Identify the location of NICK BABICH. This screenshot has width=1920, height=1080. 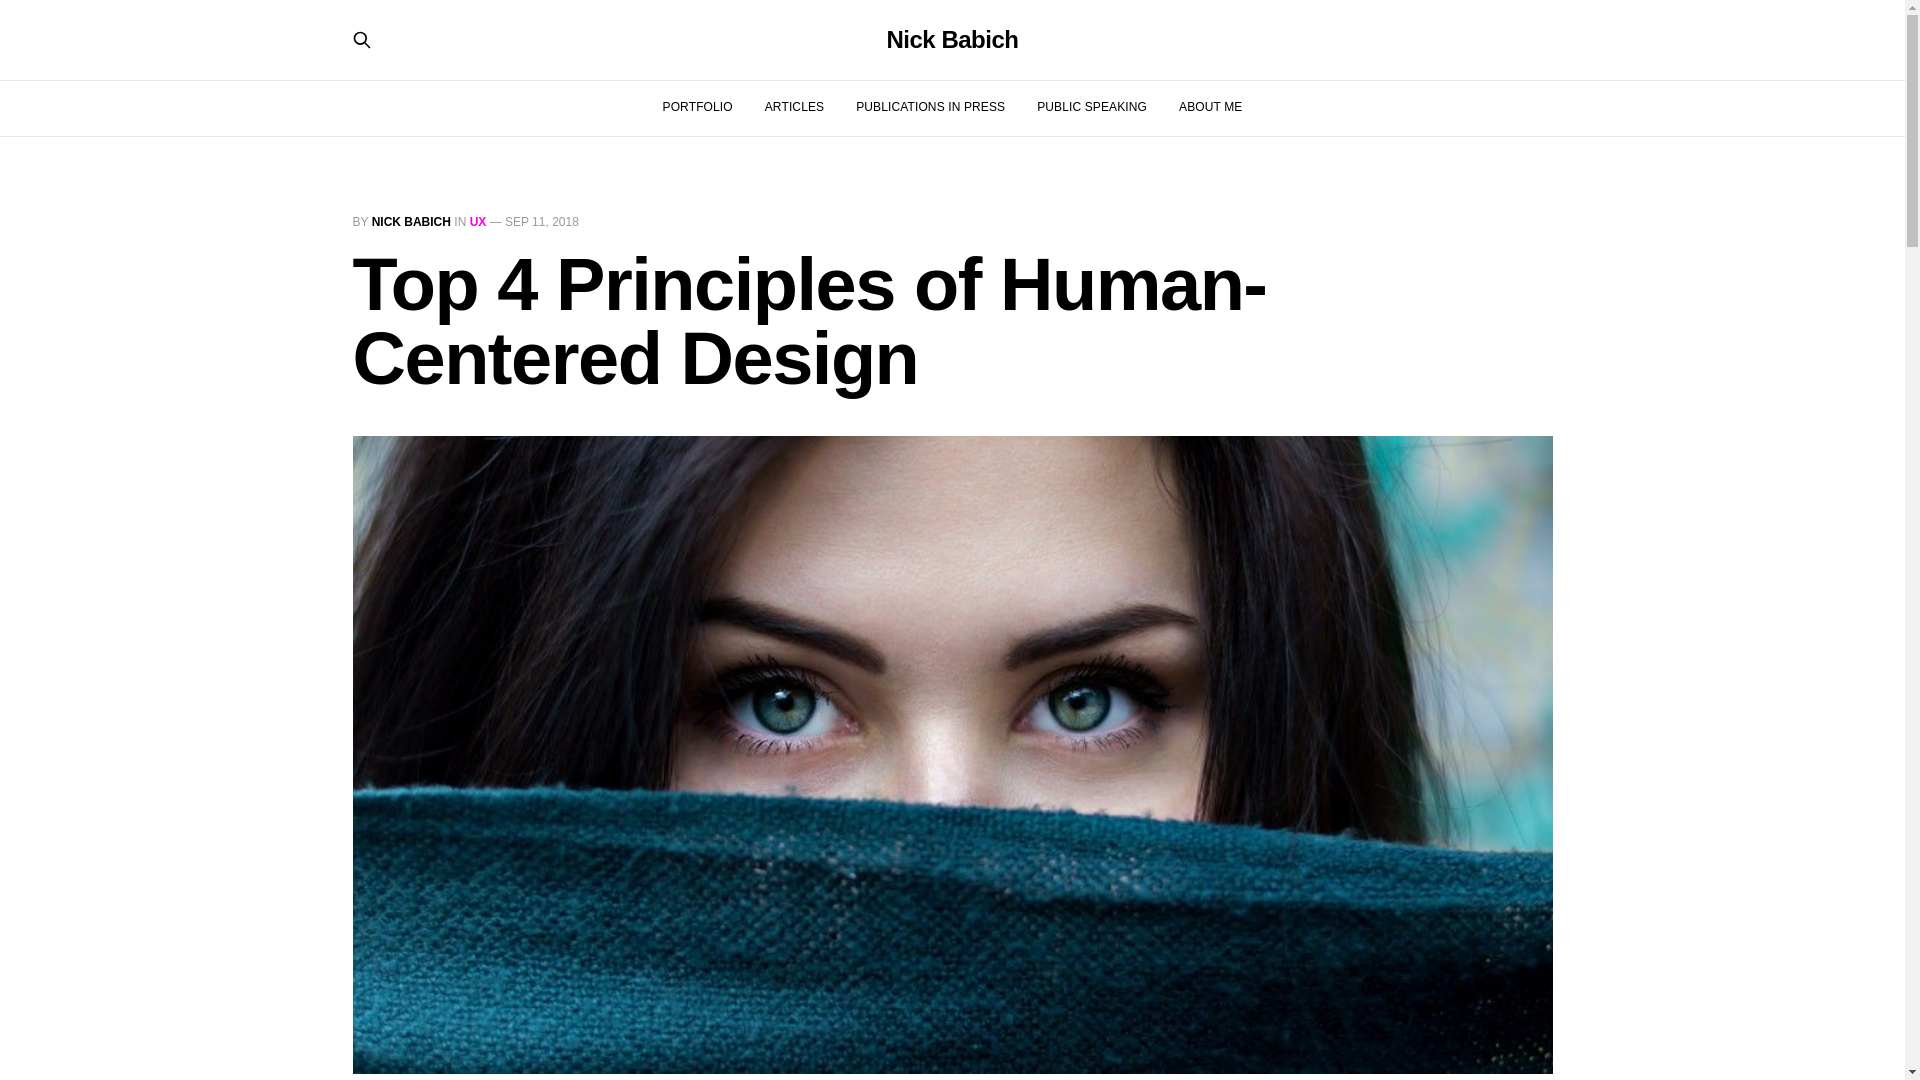
(412, 221).